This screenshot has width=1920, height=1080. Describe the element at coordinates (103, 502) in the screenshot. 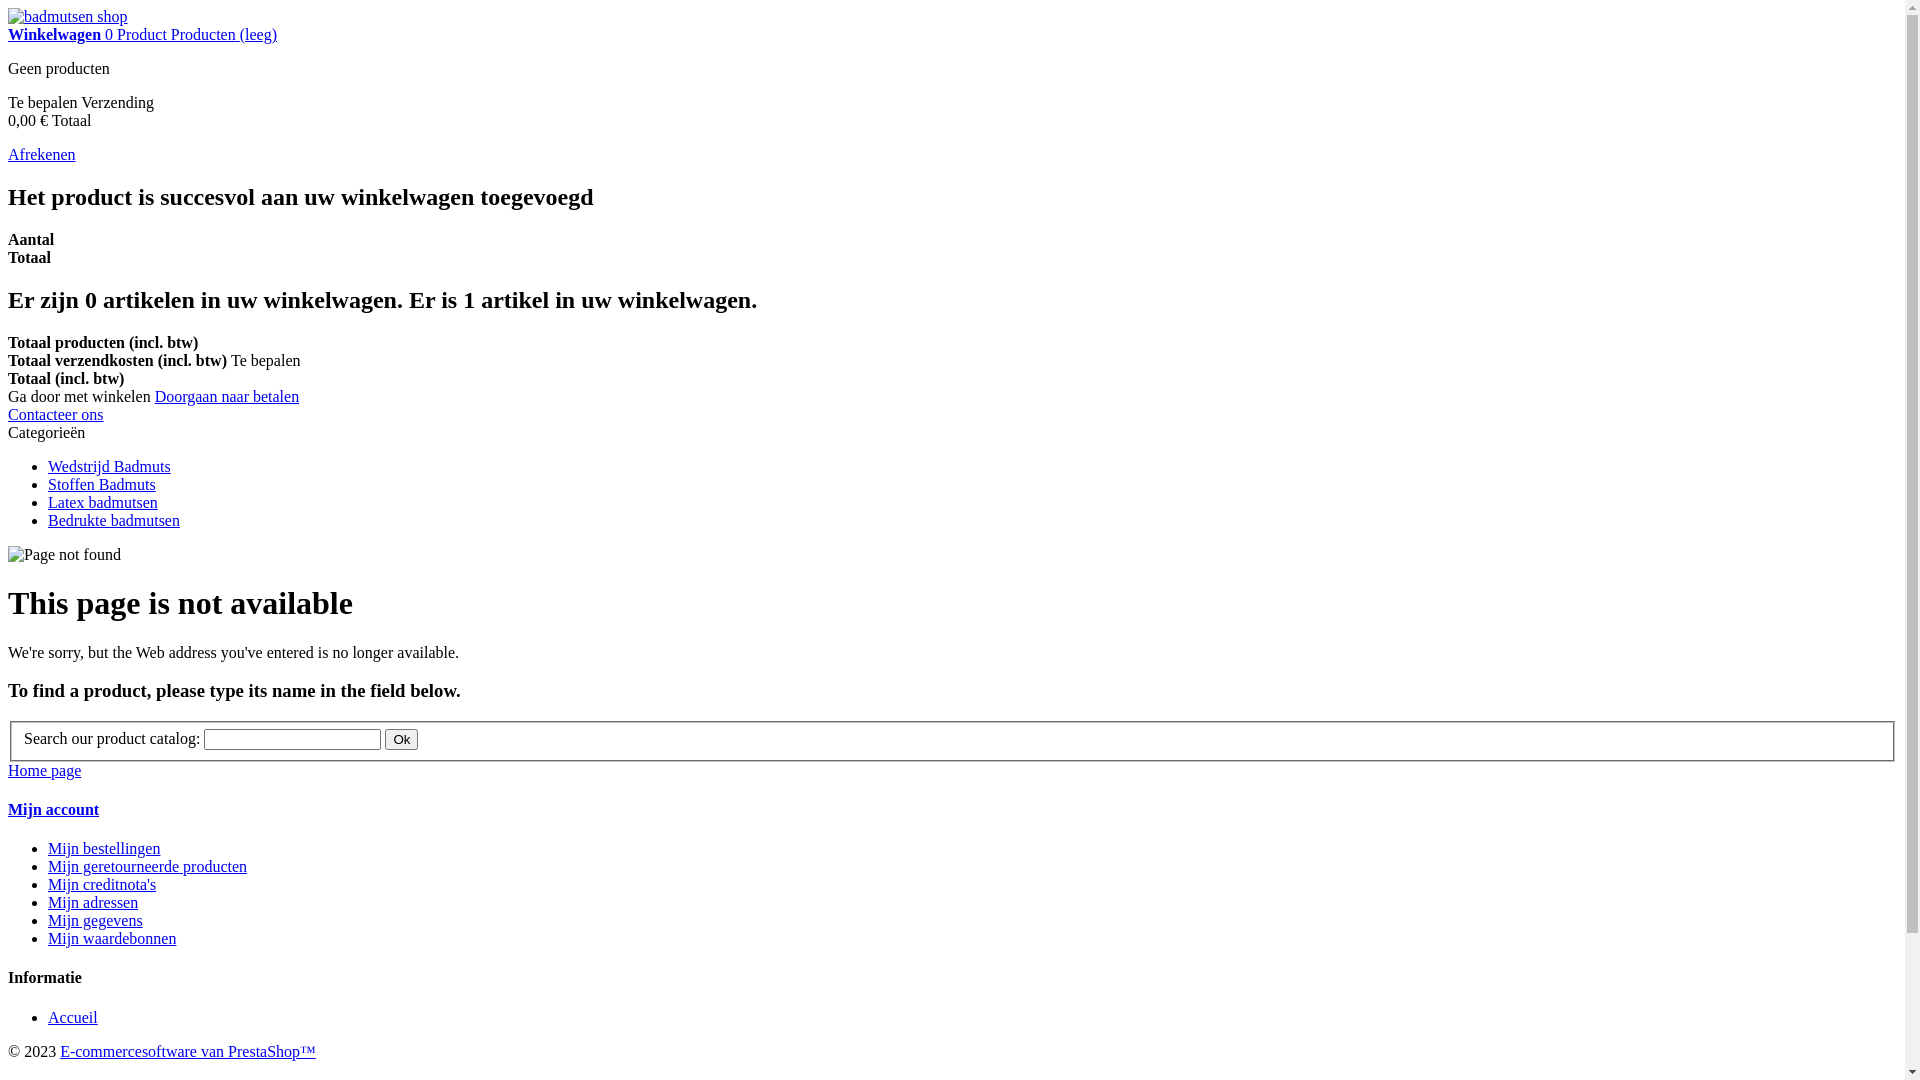

I see `Latex badmutsen` at that location.